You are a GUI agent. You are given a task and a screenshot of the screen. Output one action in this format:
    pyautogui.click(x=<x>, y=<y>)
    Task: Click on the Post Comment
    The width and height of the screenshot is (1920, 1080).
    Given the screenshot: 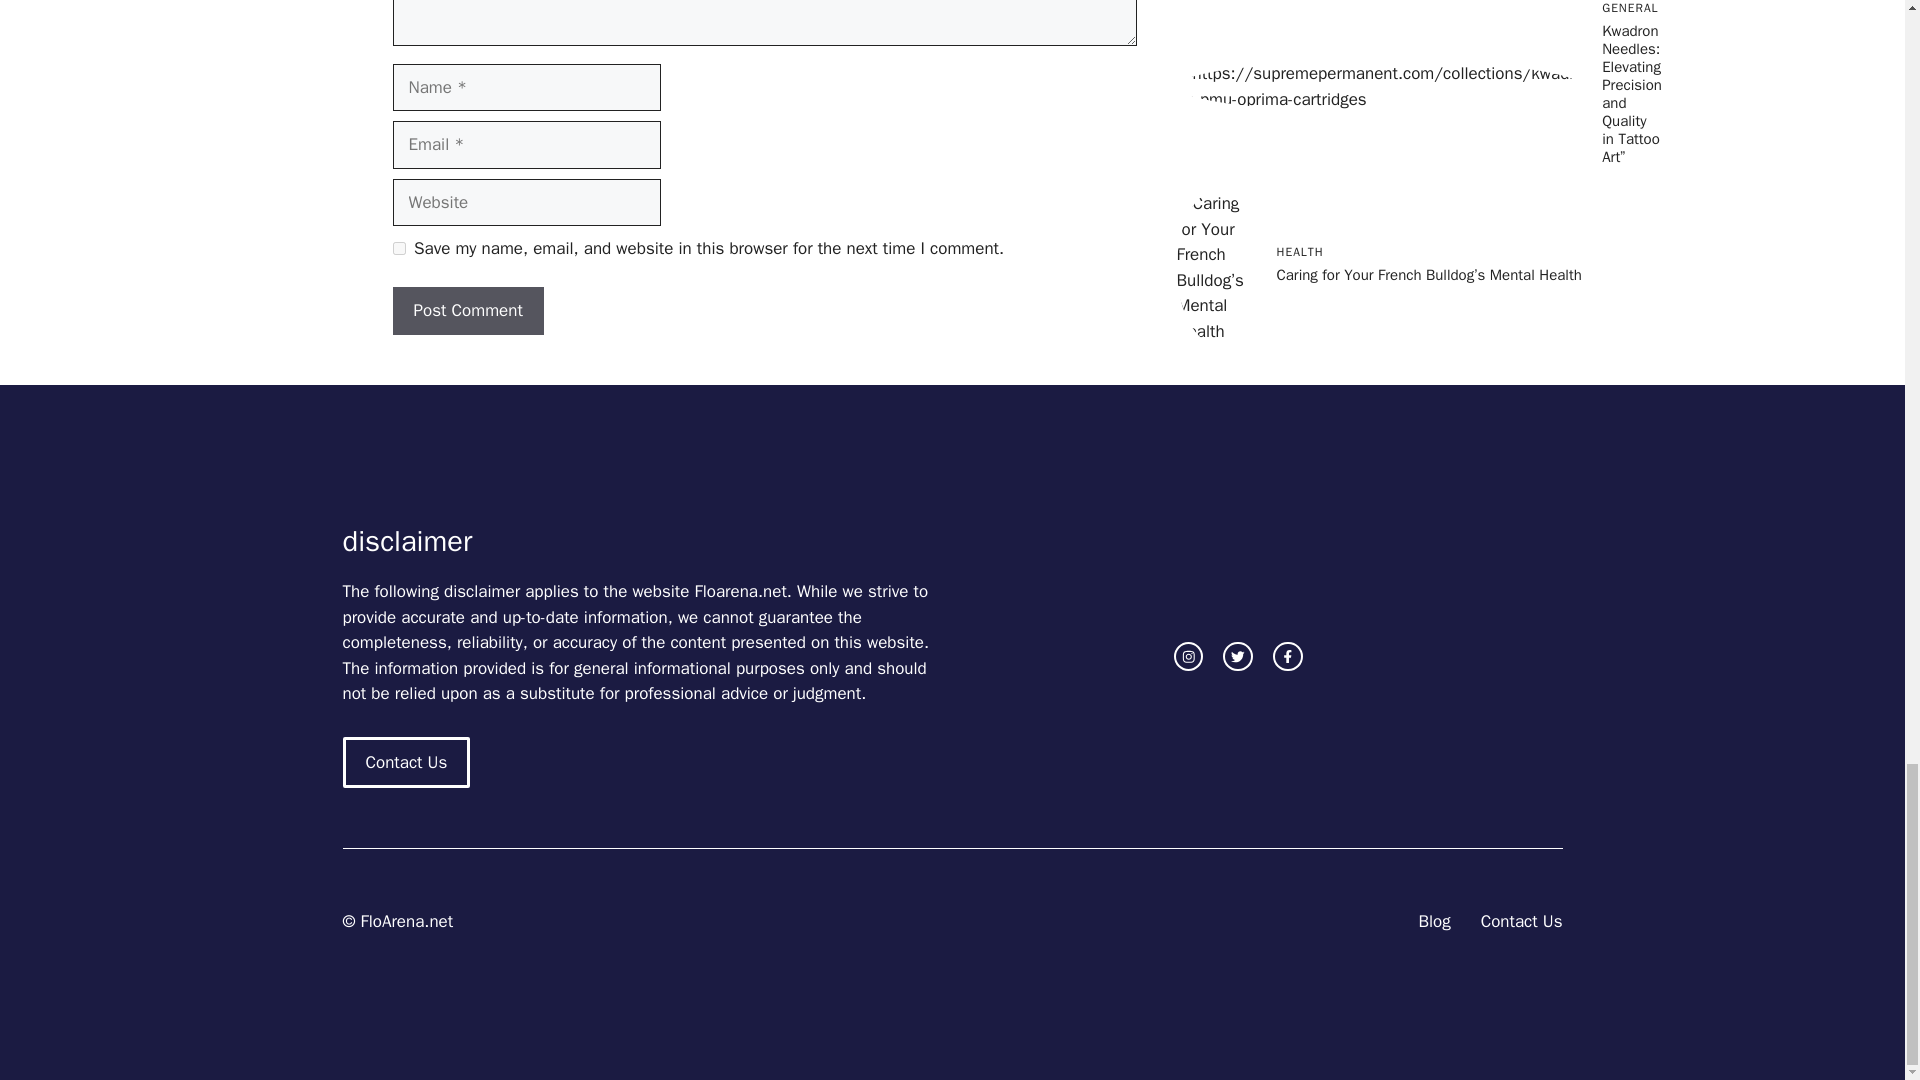 What is the action you would take?
    pyautogui.click(x=467, y=310)
    